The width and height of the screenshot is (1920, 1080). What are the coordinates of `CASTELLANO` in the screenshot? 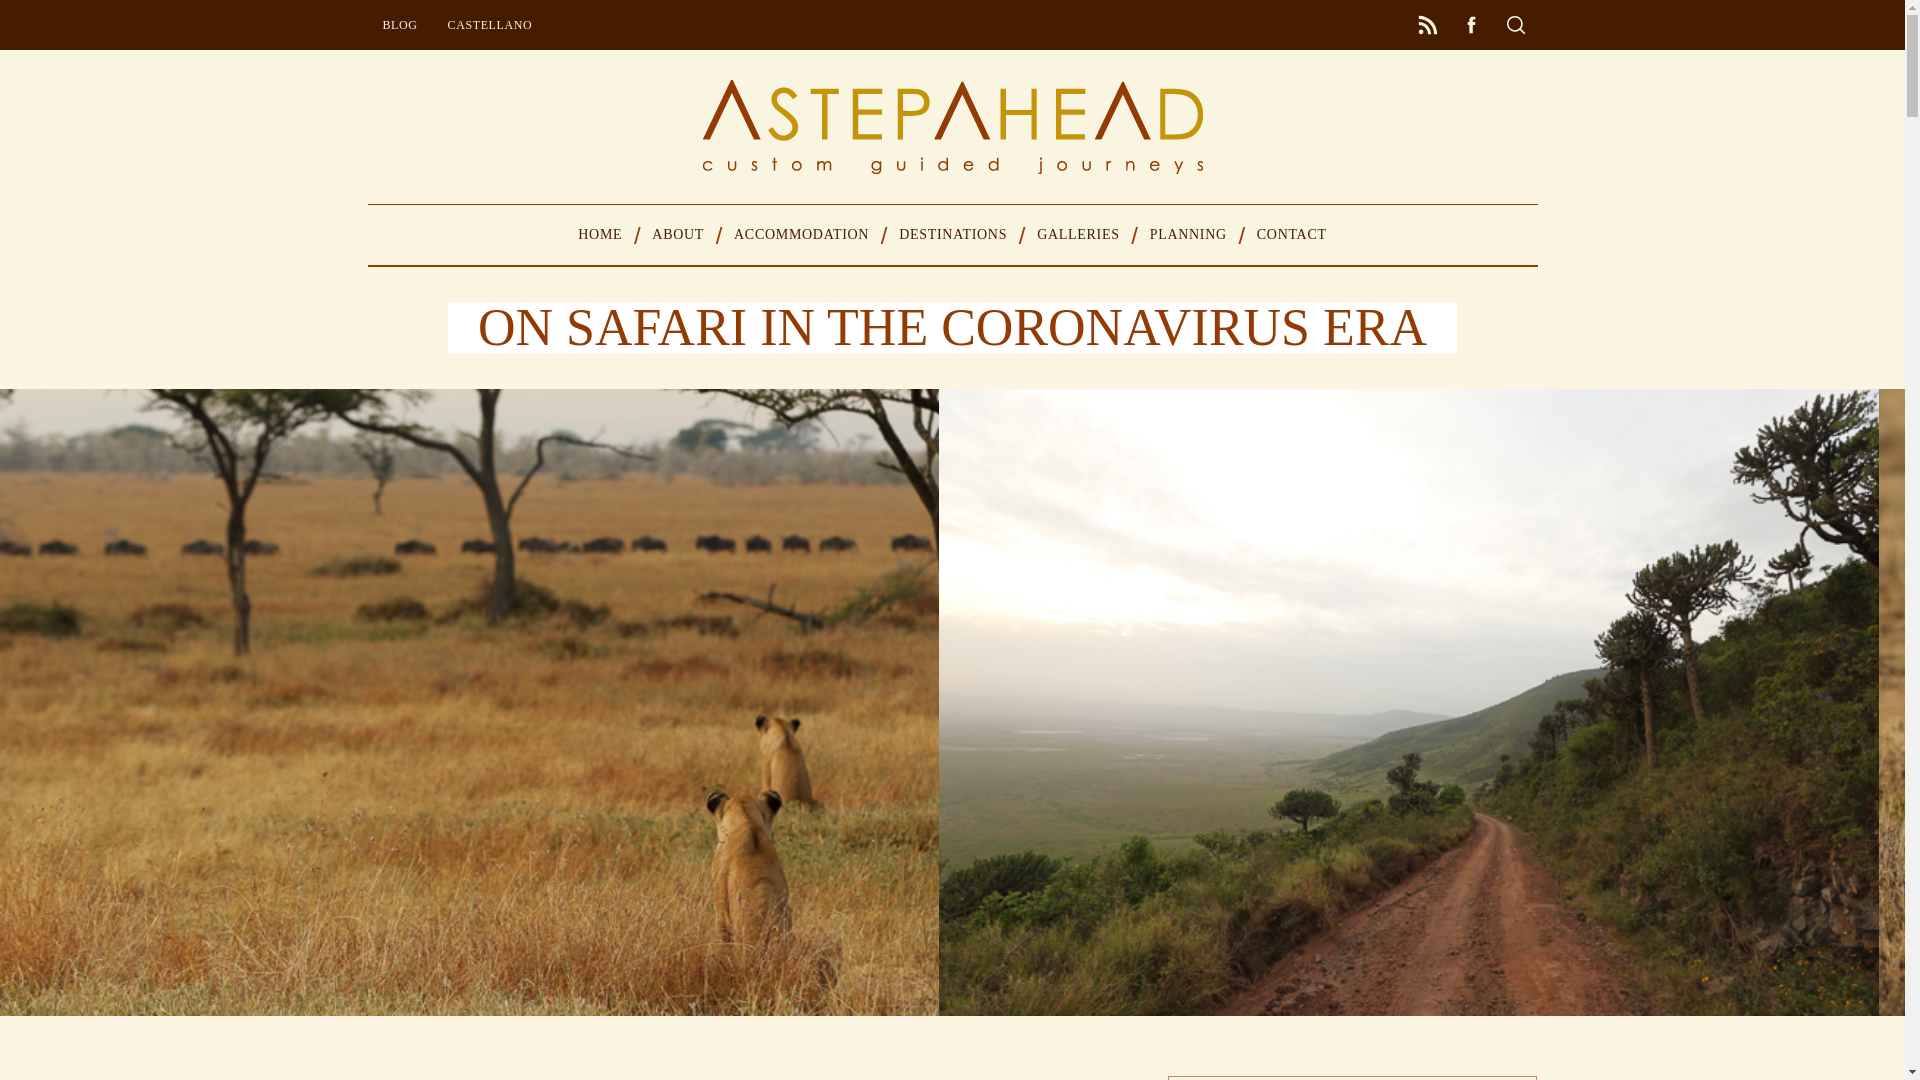 It's located at (490, 24).